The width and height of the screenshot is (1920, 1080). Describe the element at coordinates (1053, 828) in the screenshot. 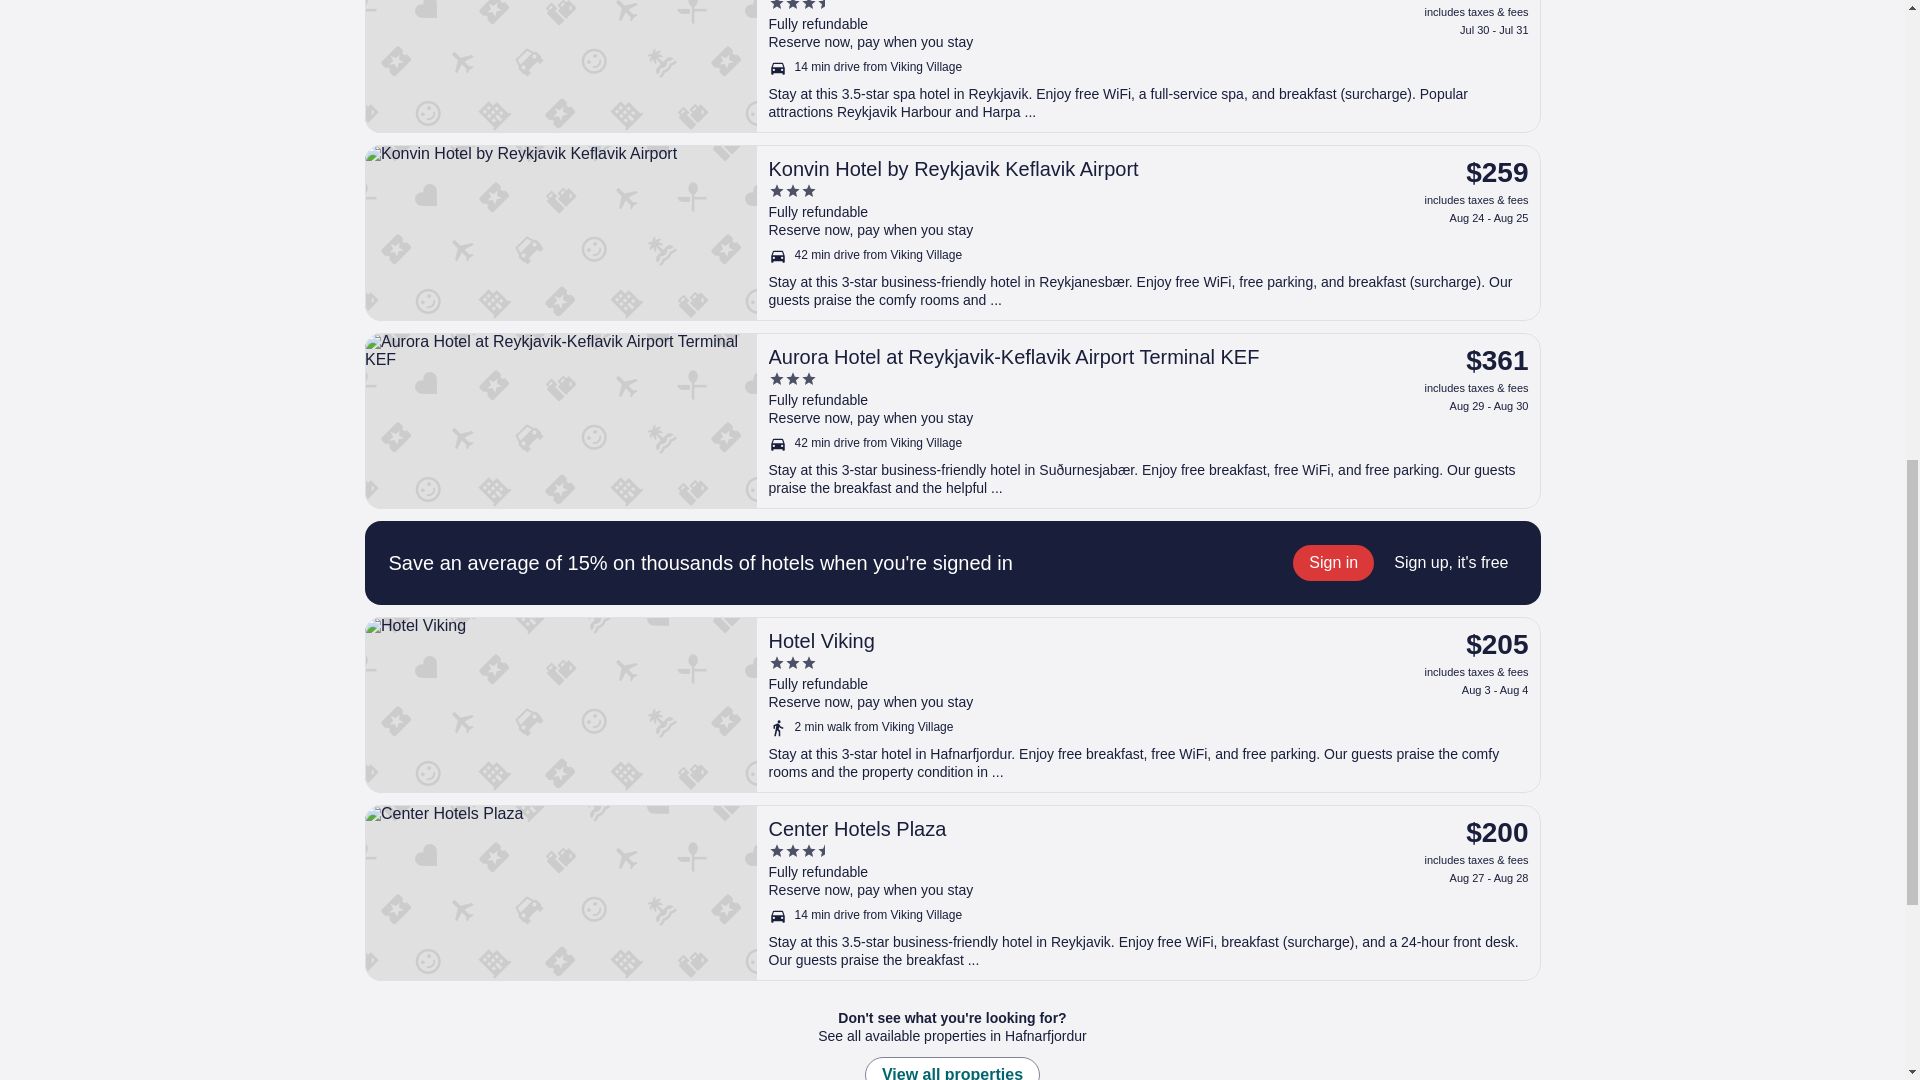

I see `Center Hotels Plaza` at that location.